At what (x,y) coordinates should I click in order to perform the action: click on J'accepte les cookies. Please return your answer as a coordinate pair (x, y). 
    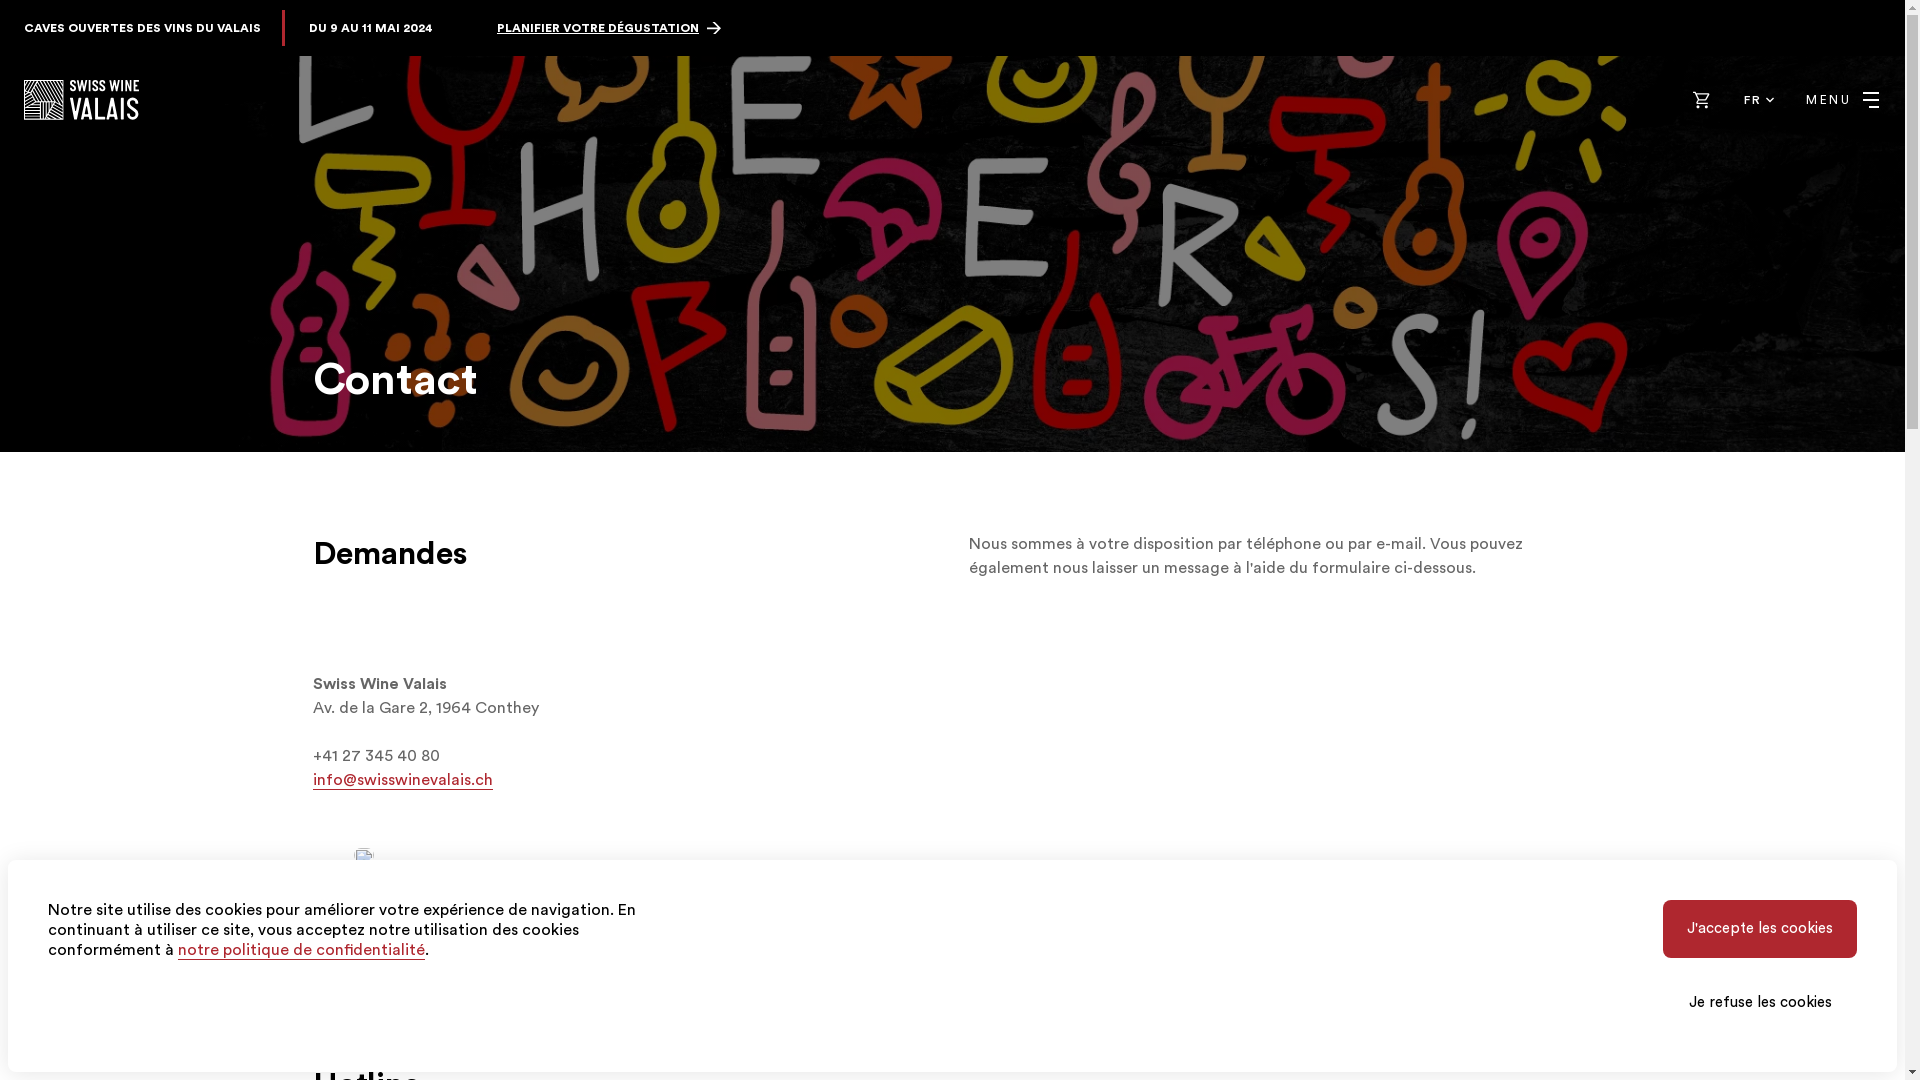
    Looking at the image, I should click on (1760, 929).